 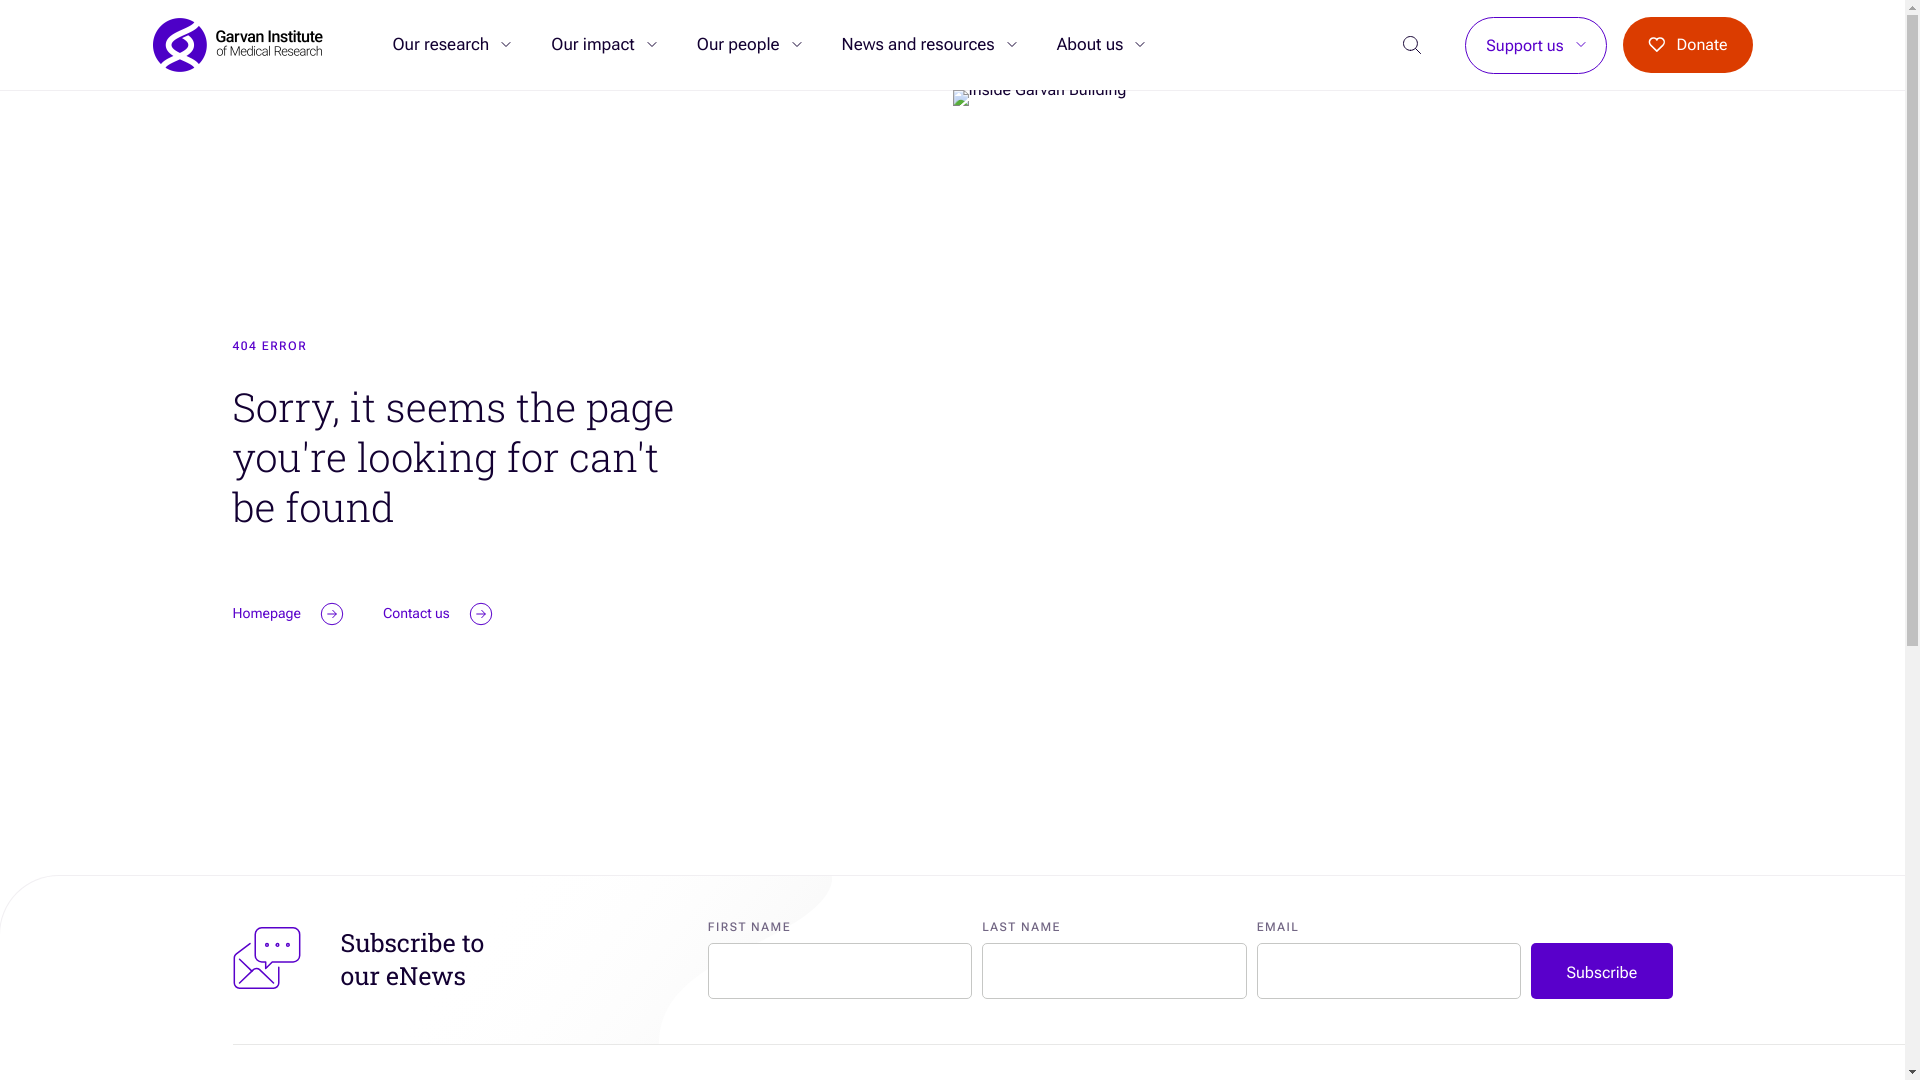 What do you see at coordinates (1602, 971) in the screenshot?
I see `Subscribe` at bounding box center [1602, 971].